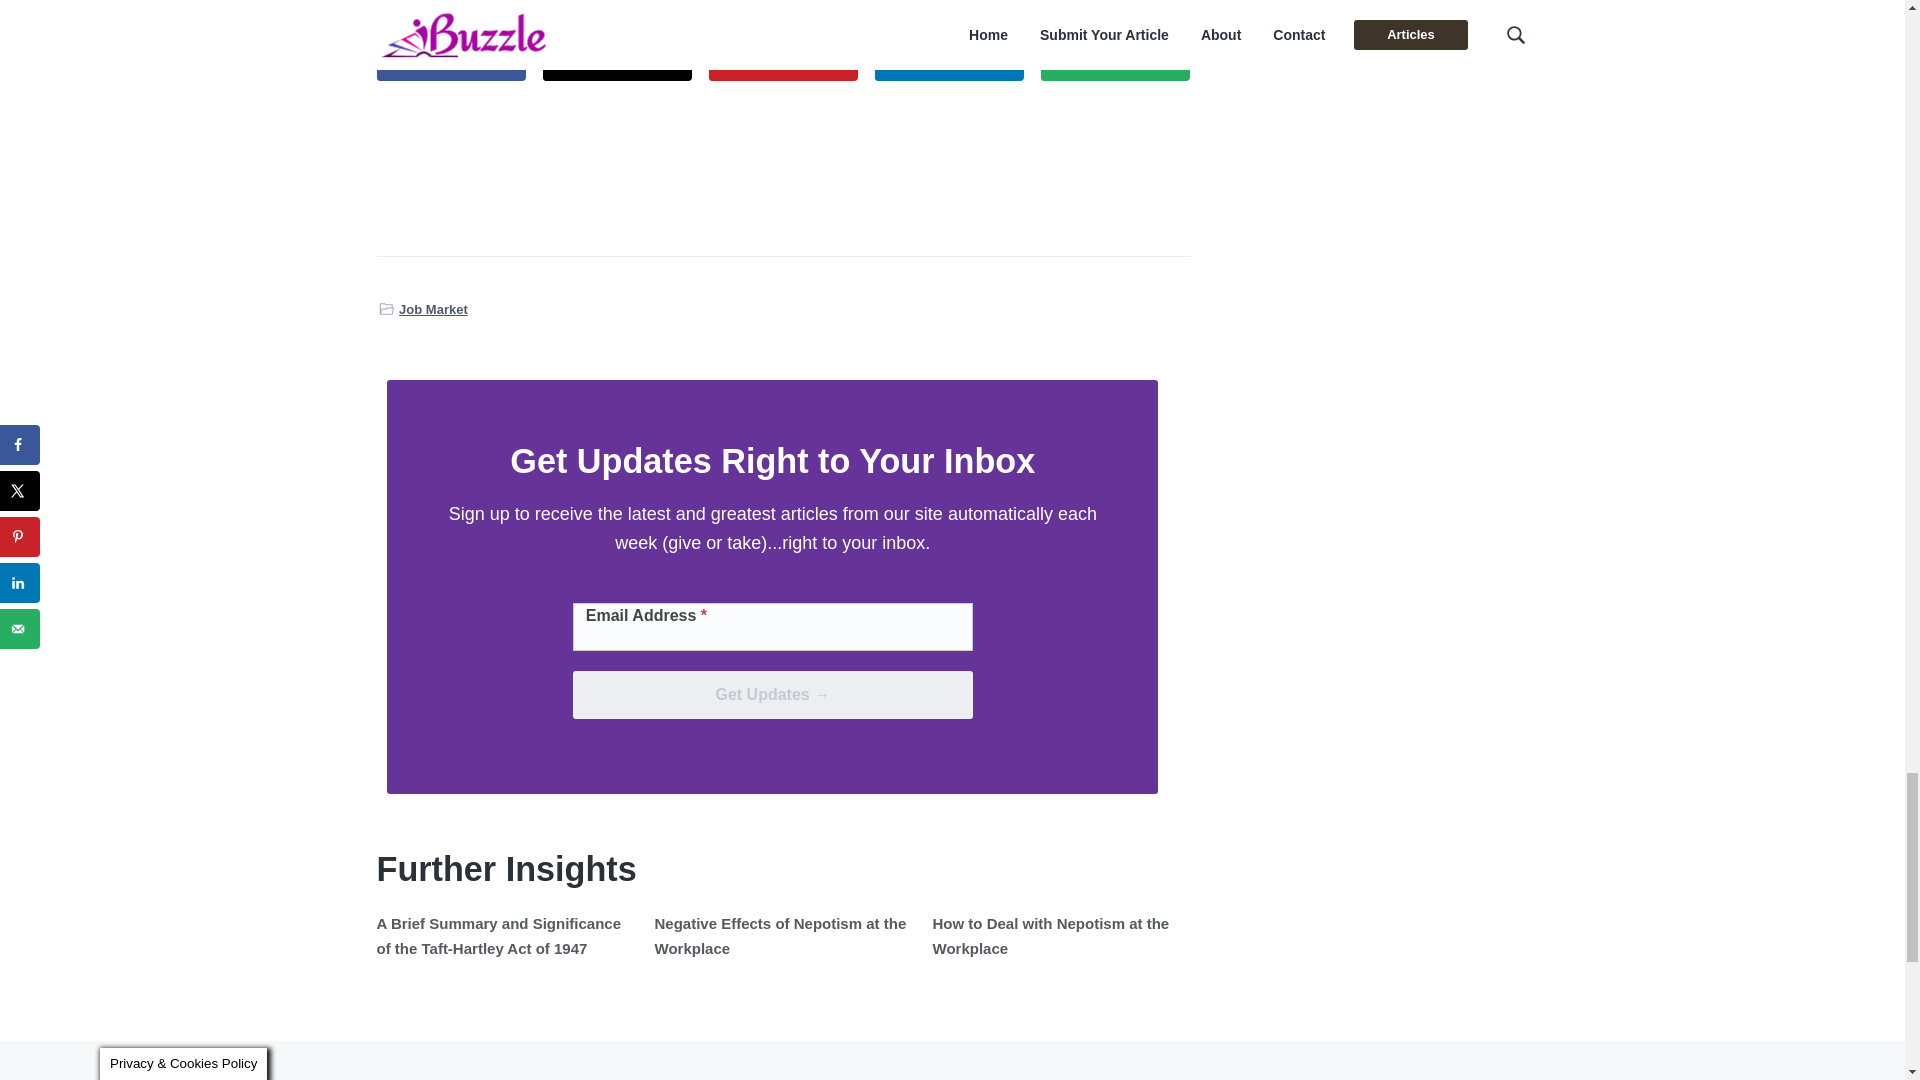  I want to click on Send over email, so click(1115, 61).